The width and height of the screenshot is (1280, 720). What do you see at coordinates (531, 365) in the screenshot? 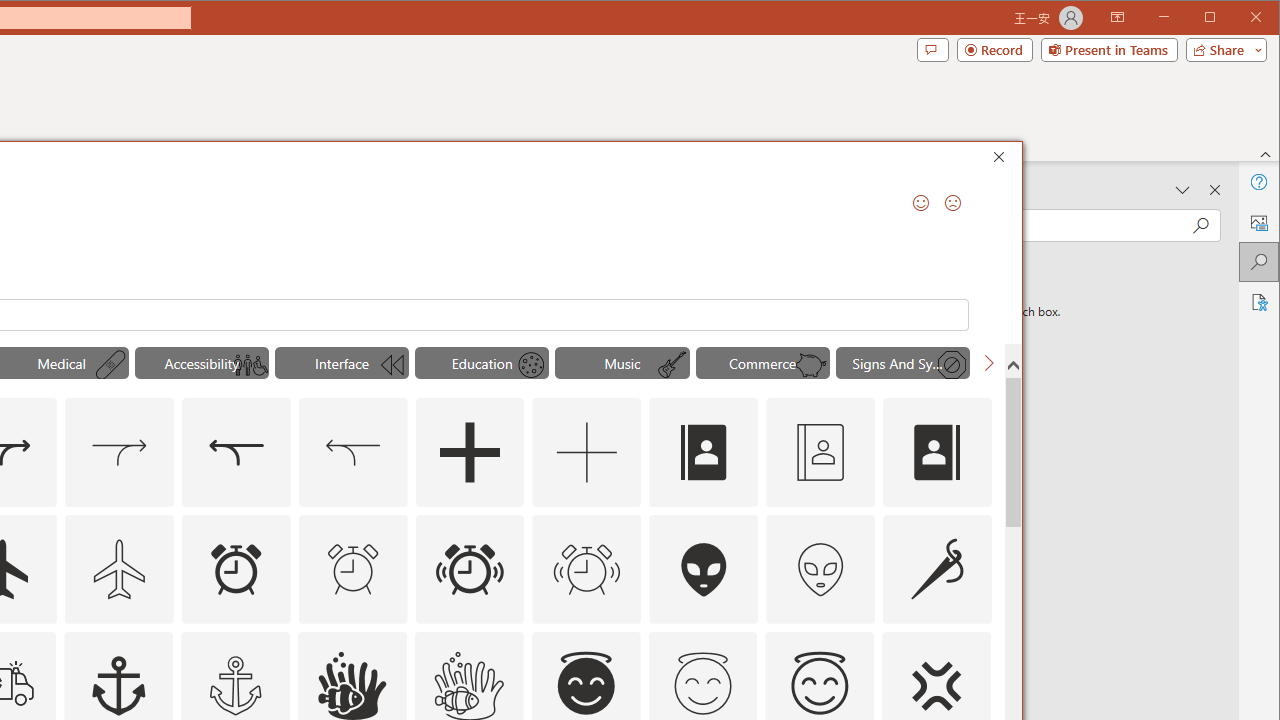
I see `AutomationID: Icons_Mercury_M` at bounding box center [531, 365].